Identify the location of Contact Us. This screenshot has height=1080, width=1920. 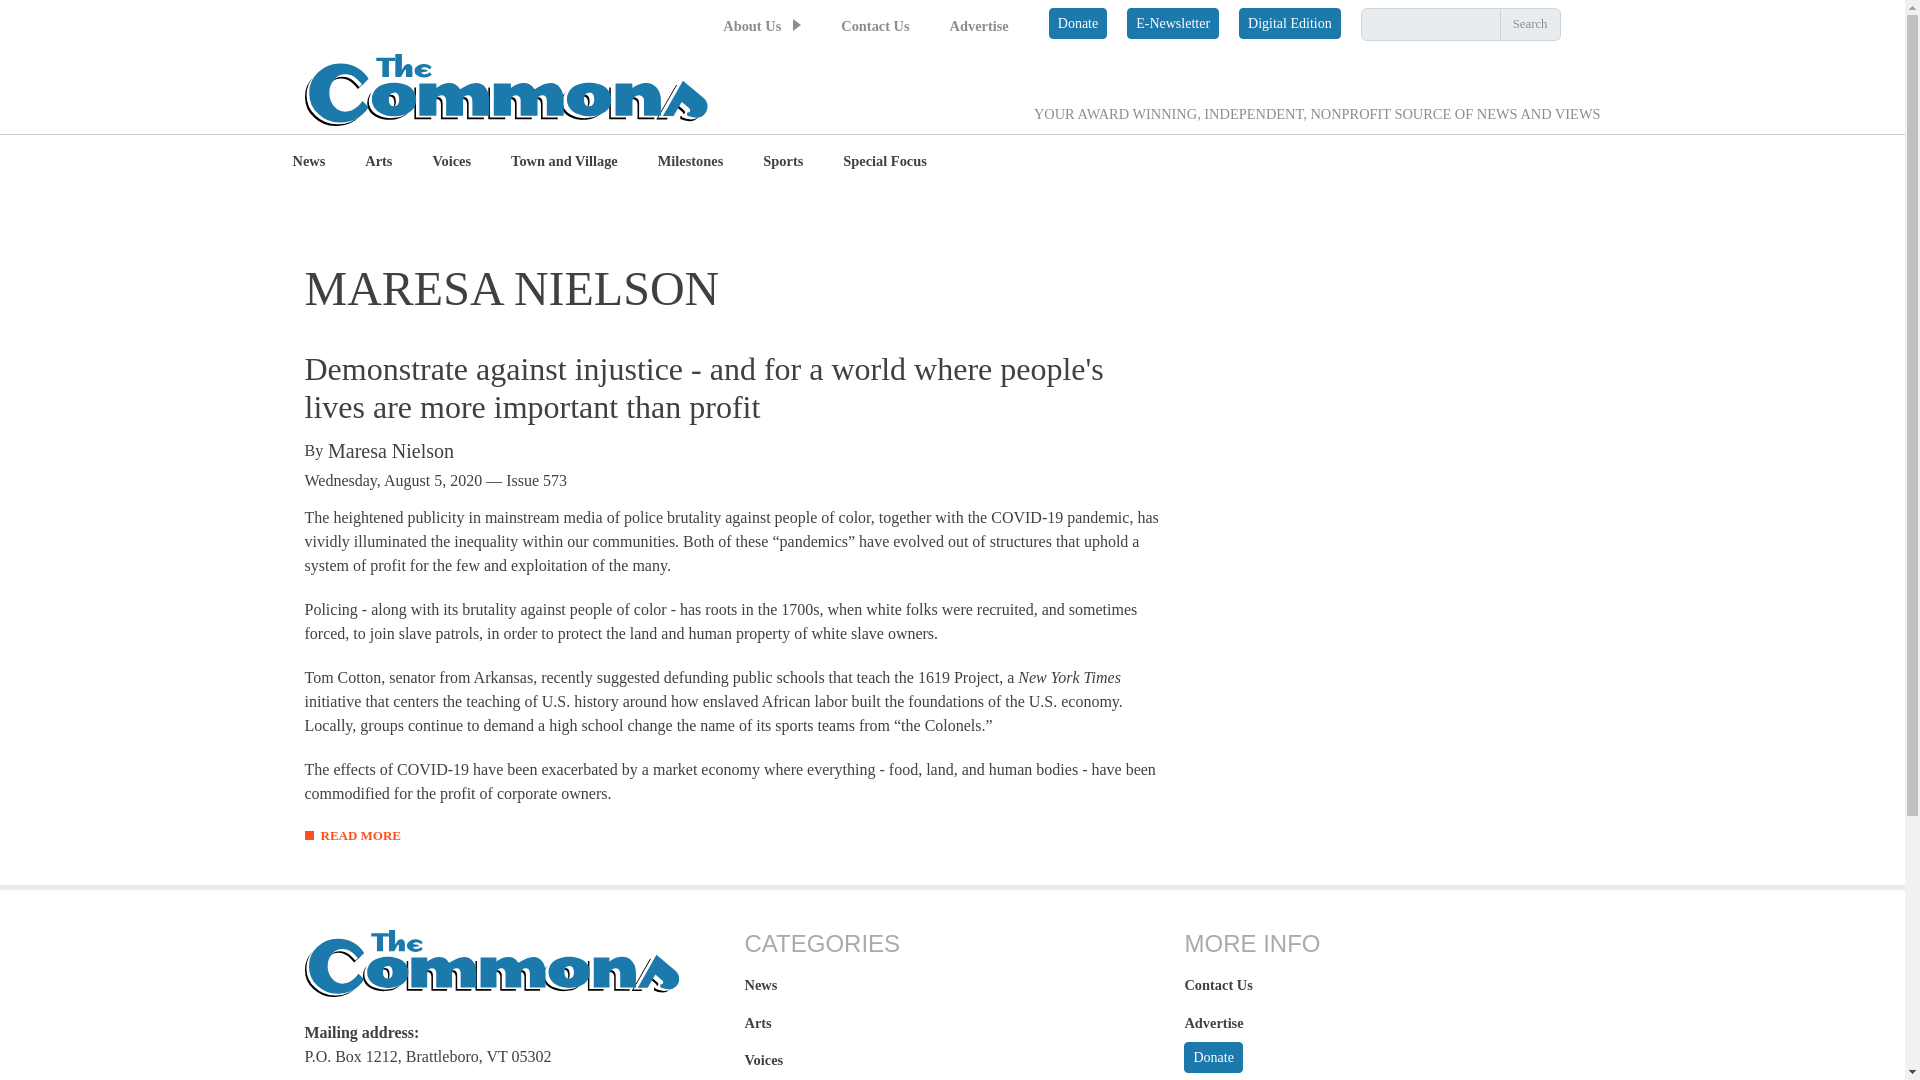
(874, 26).